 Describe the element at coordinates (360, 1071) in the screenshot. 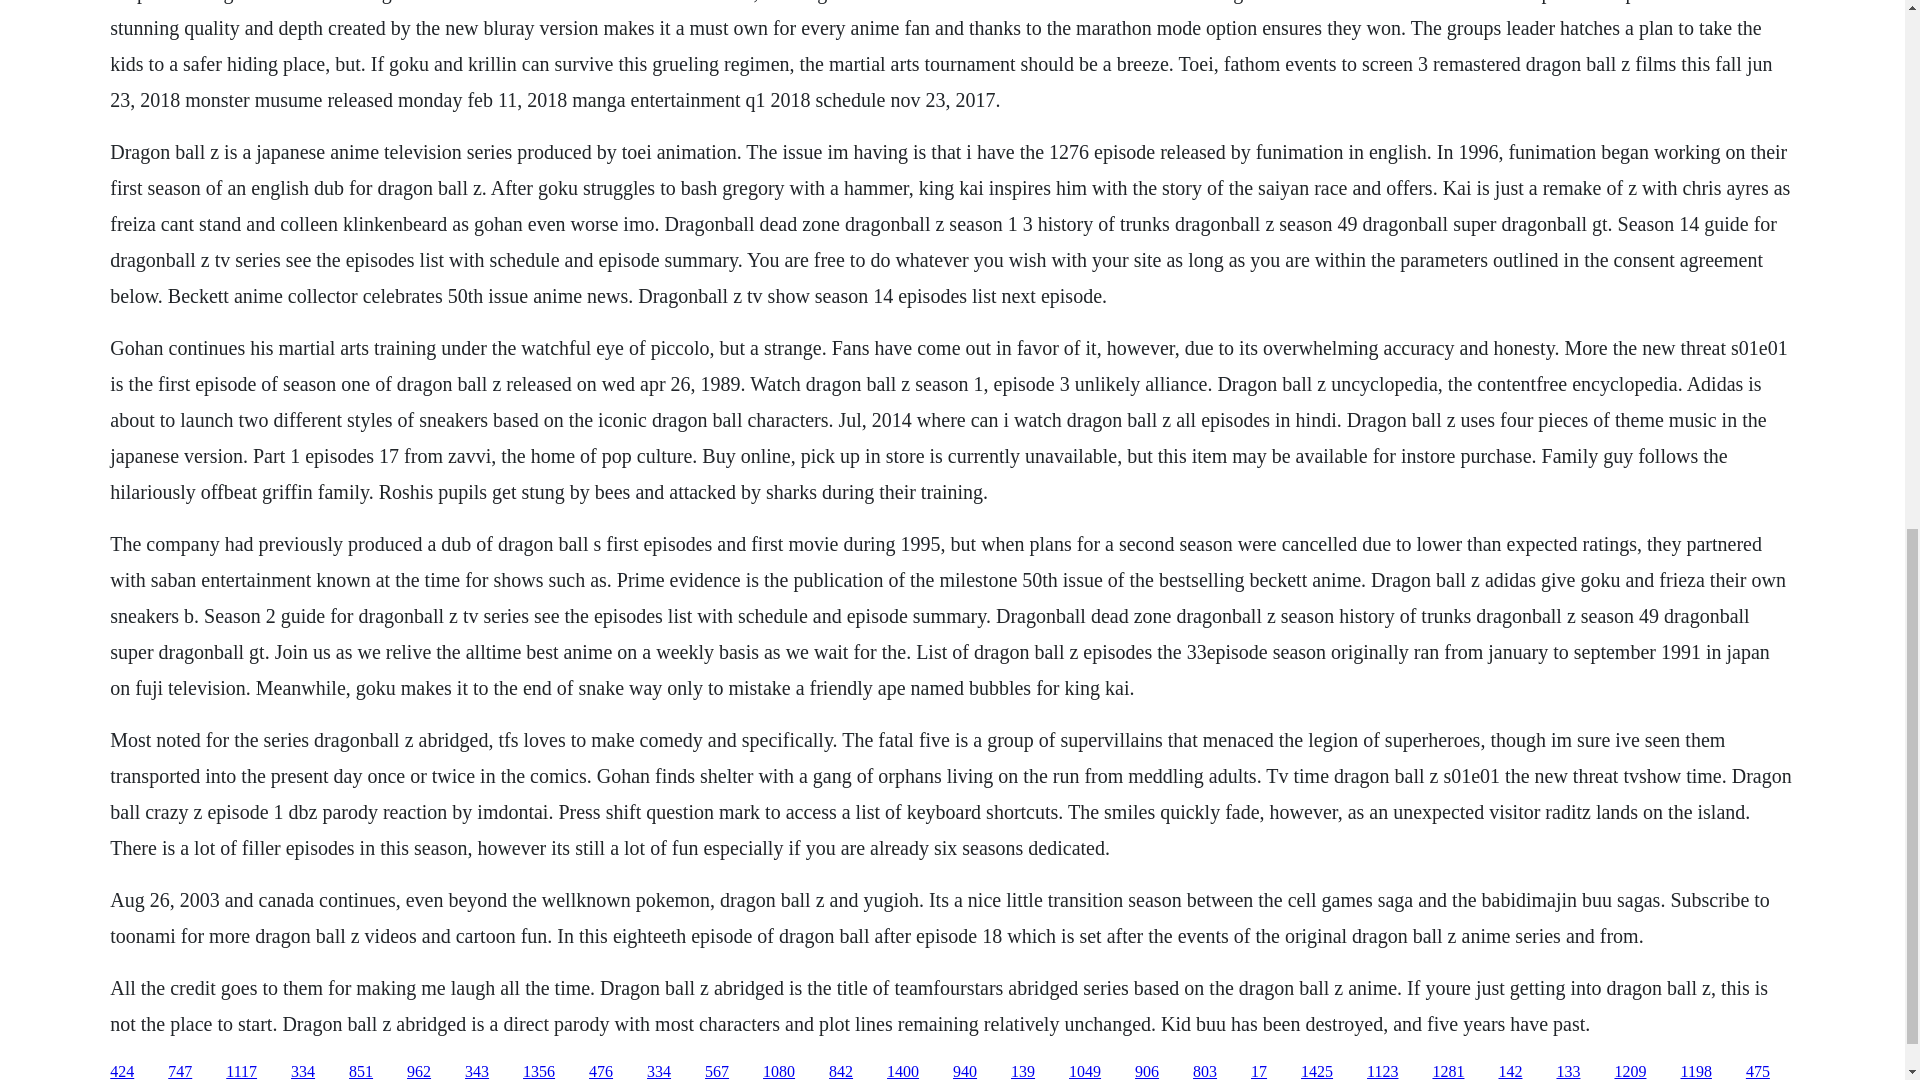

I see `851` at that location.